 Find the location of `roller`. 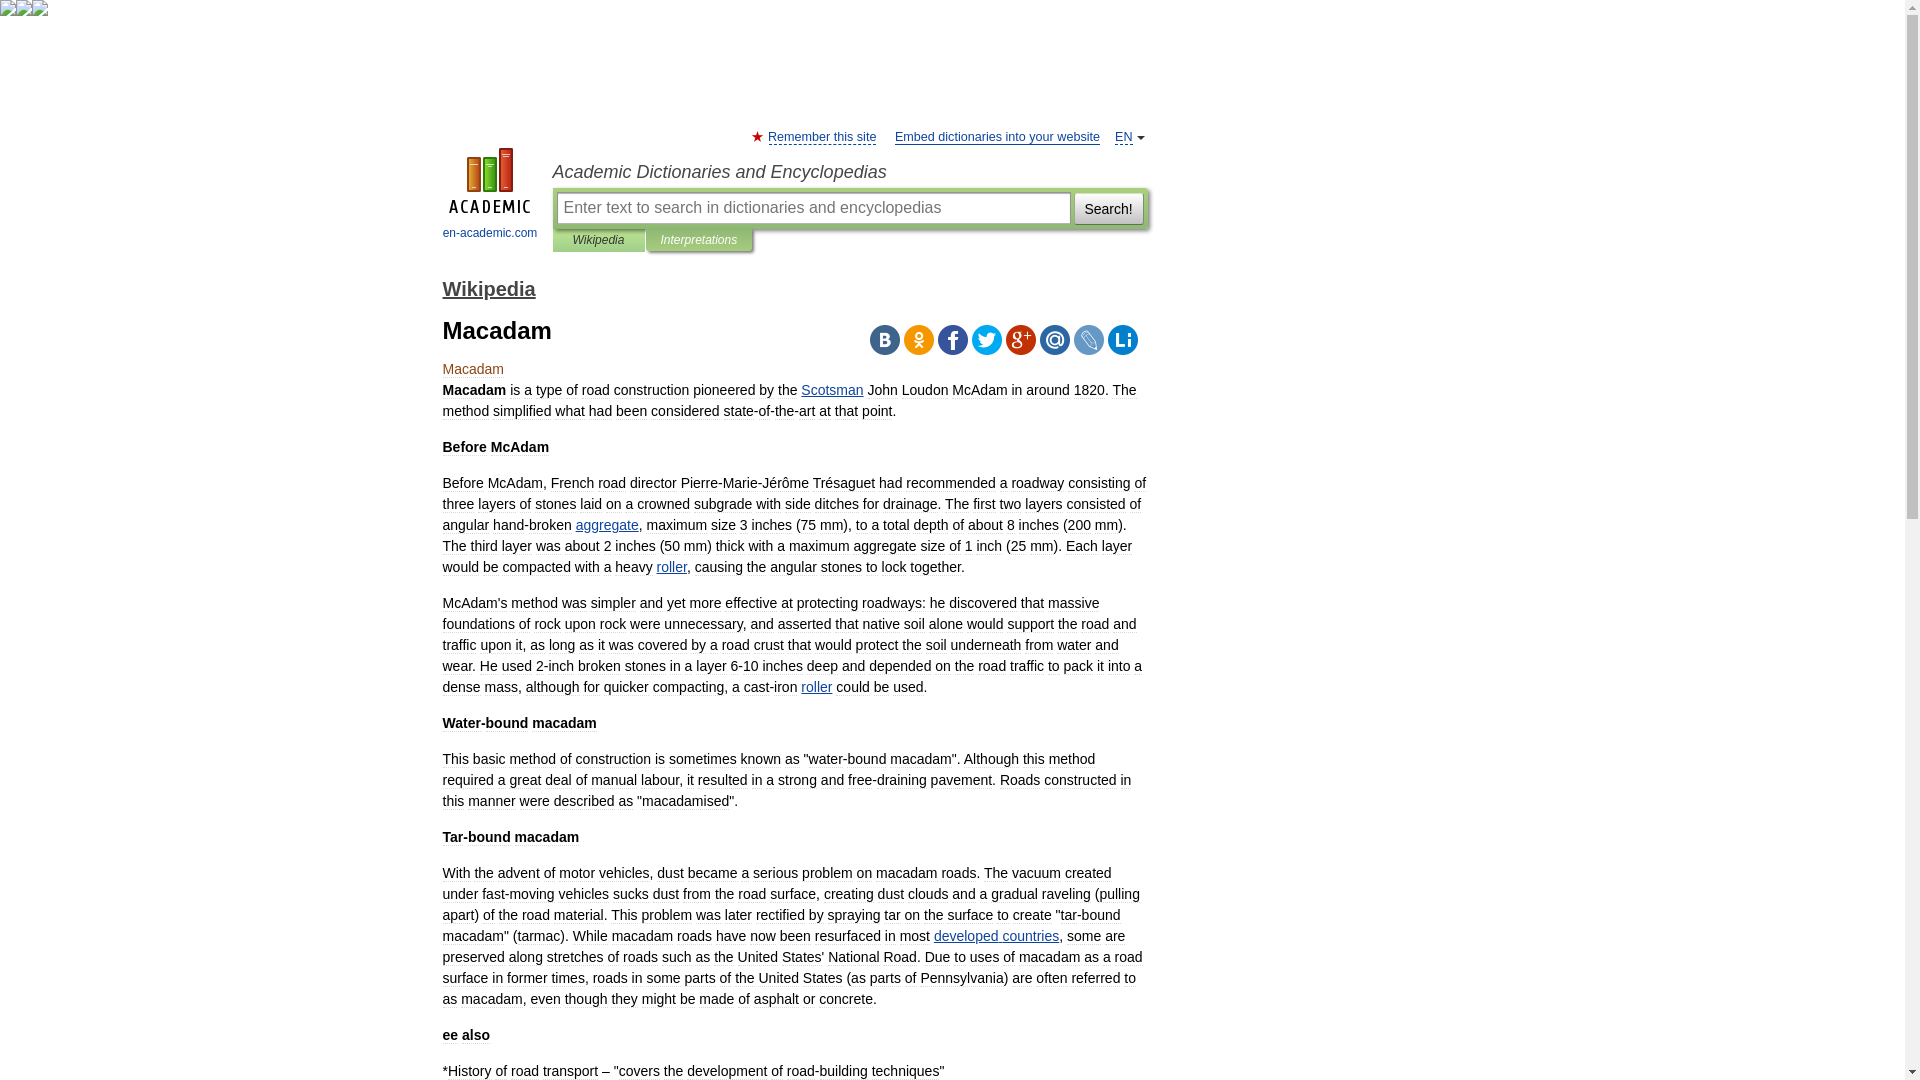

roller is located at coordinates (672, 566).